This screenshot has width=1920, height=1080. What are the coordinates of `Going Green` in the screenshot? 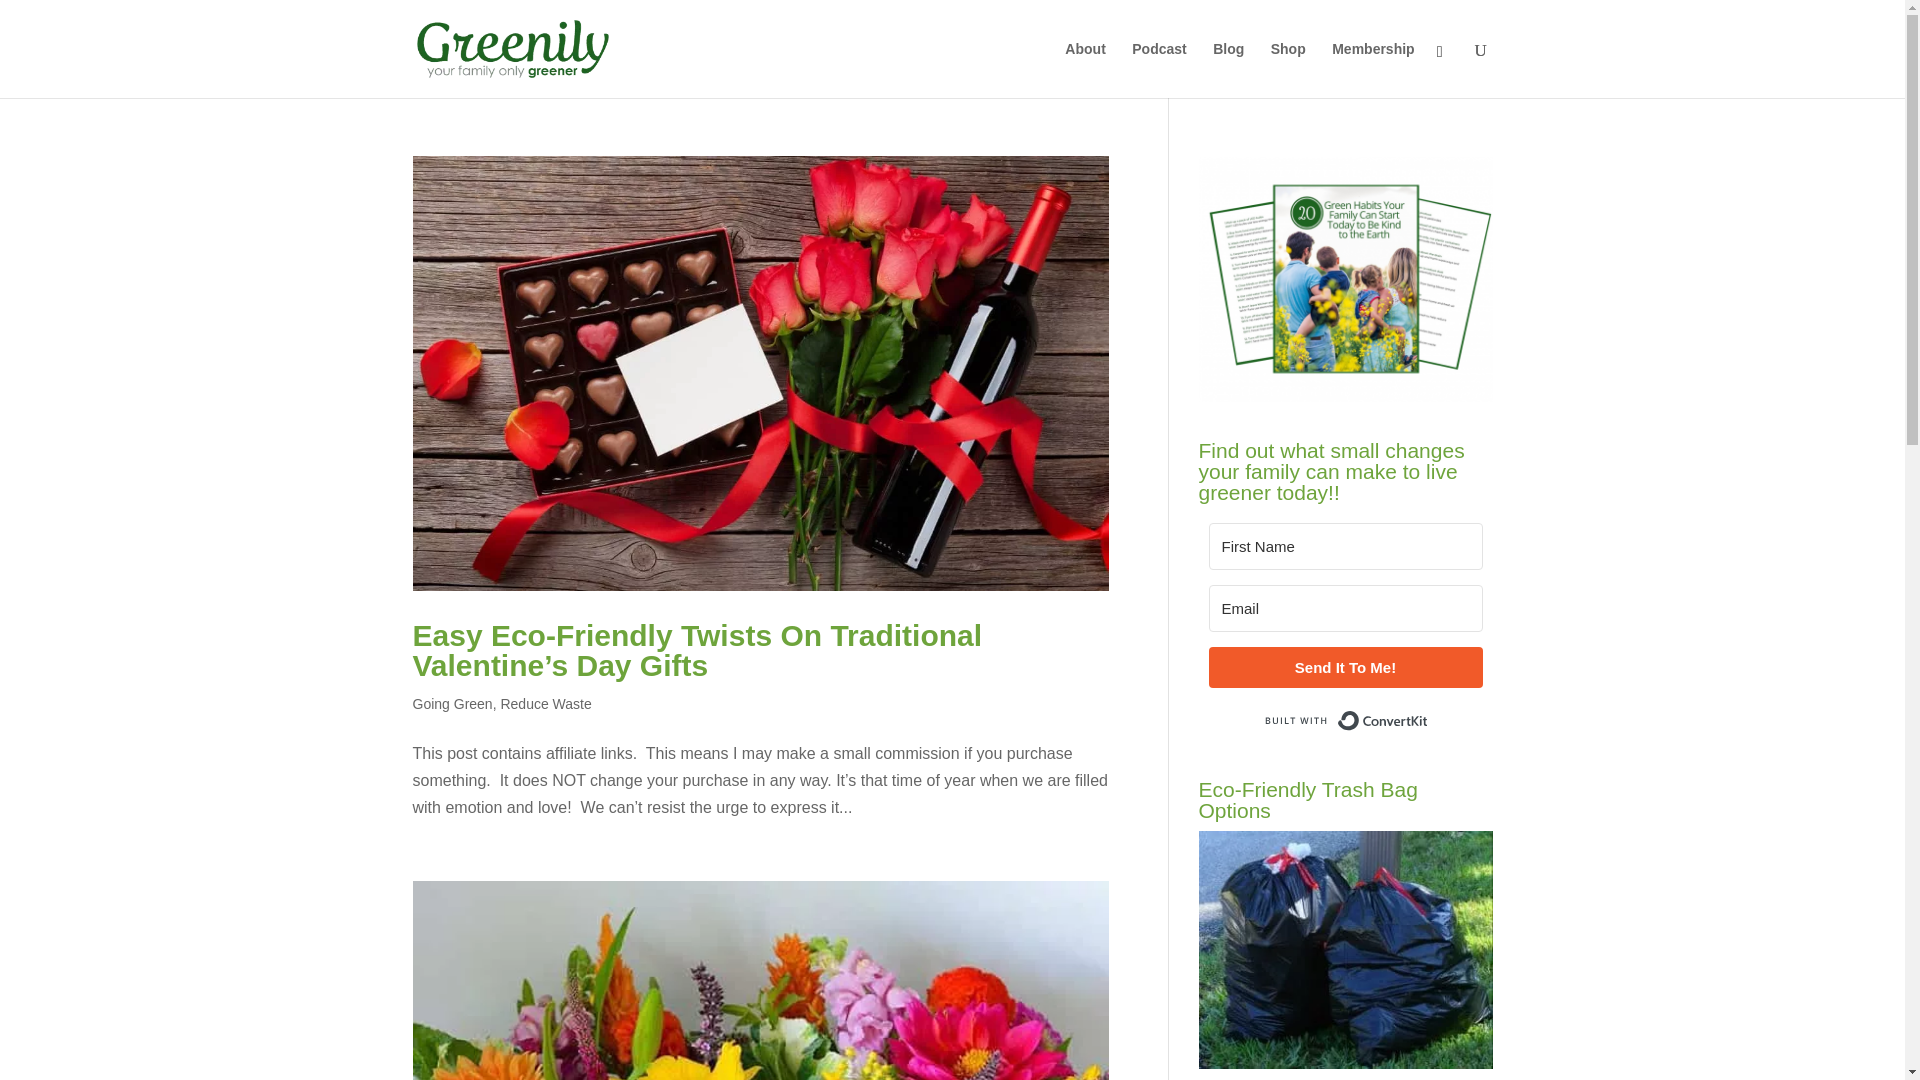 It's located at (452, 703).